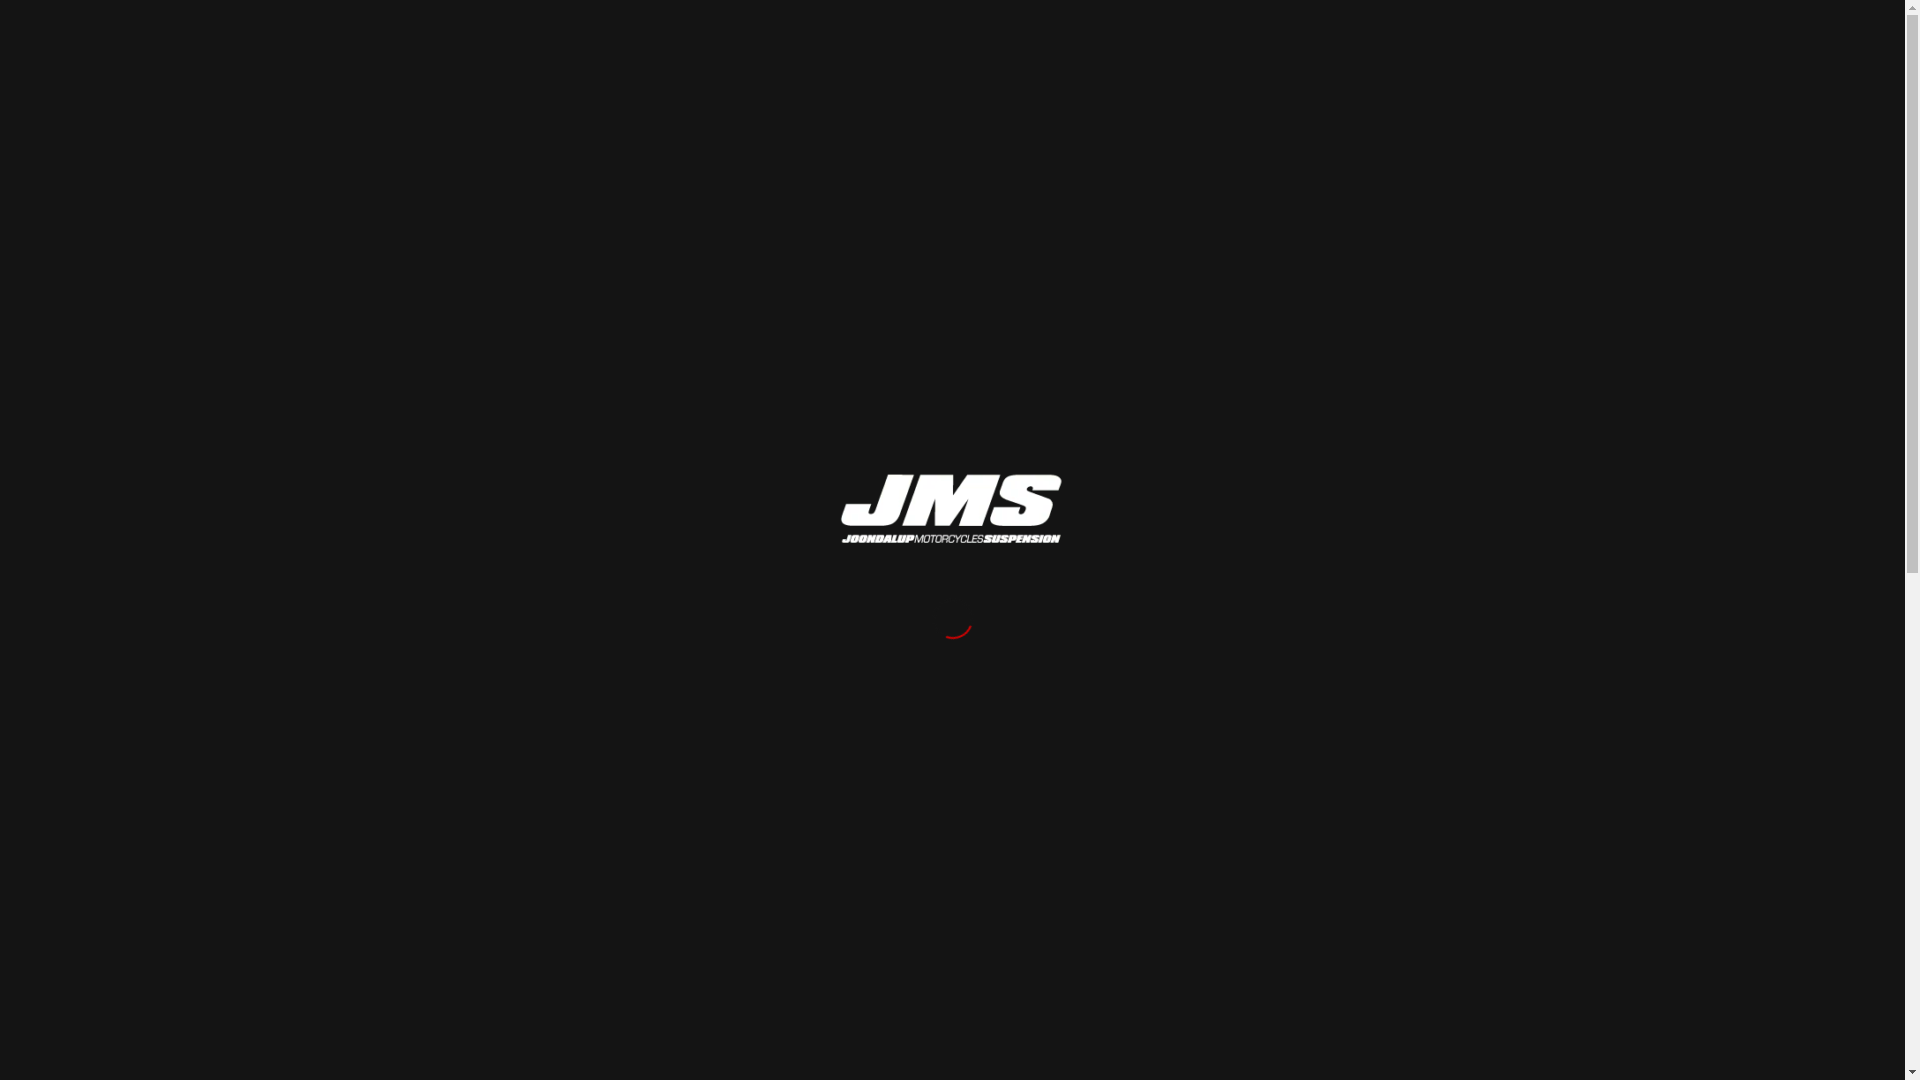  Describe the element at coordinates (1543, 58) in the screenshot. I see `Instagram` at that location.